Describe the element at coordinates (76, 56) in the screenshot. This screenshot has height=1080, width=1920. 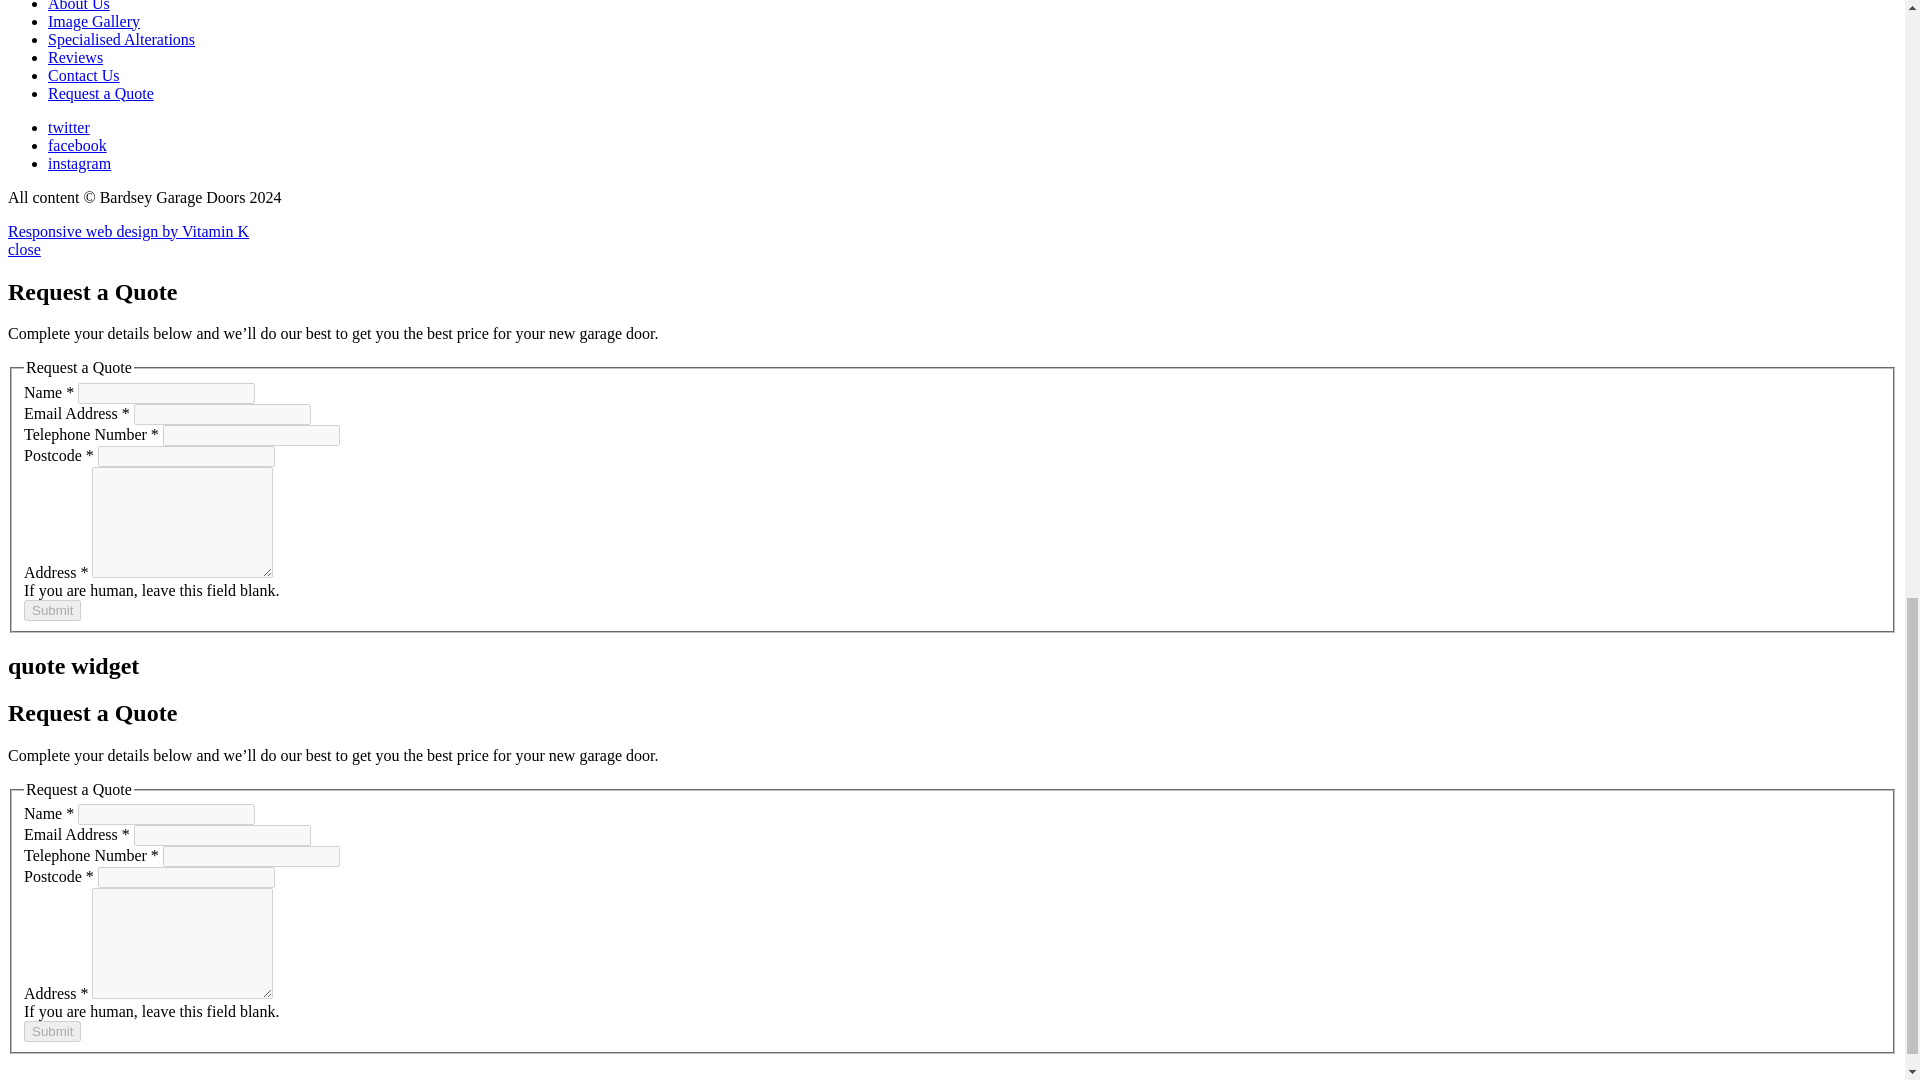
I see `Reviews` at that location.